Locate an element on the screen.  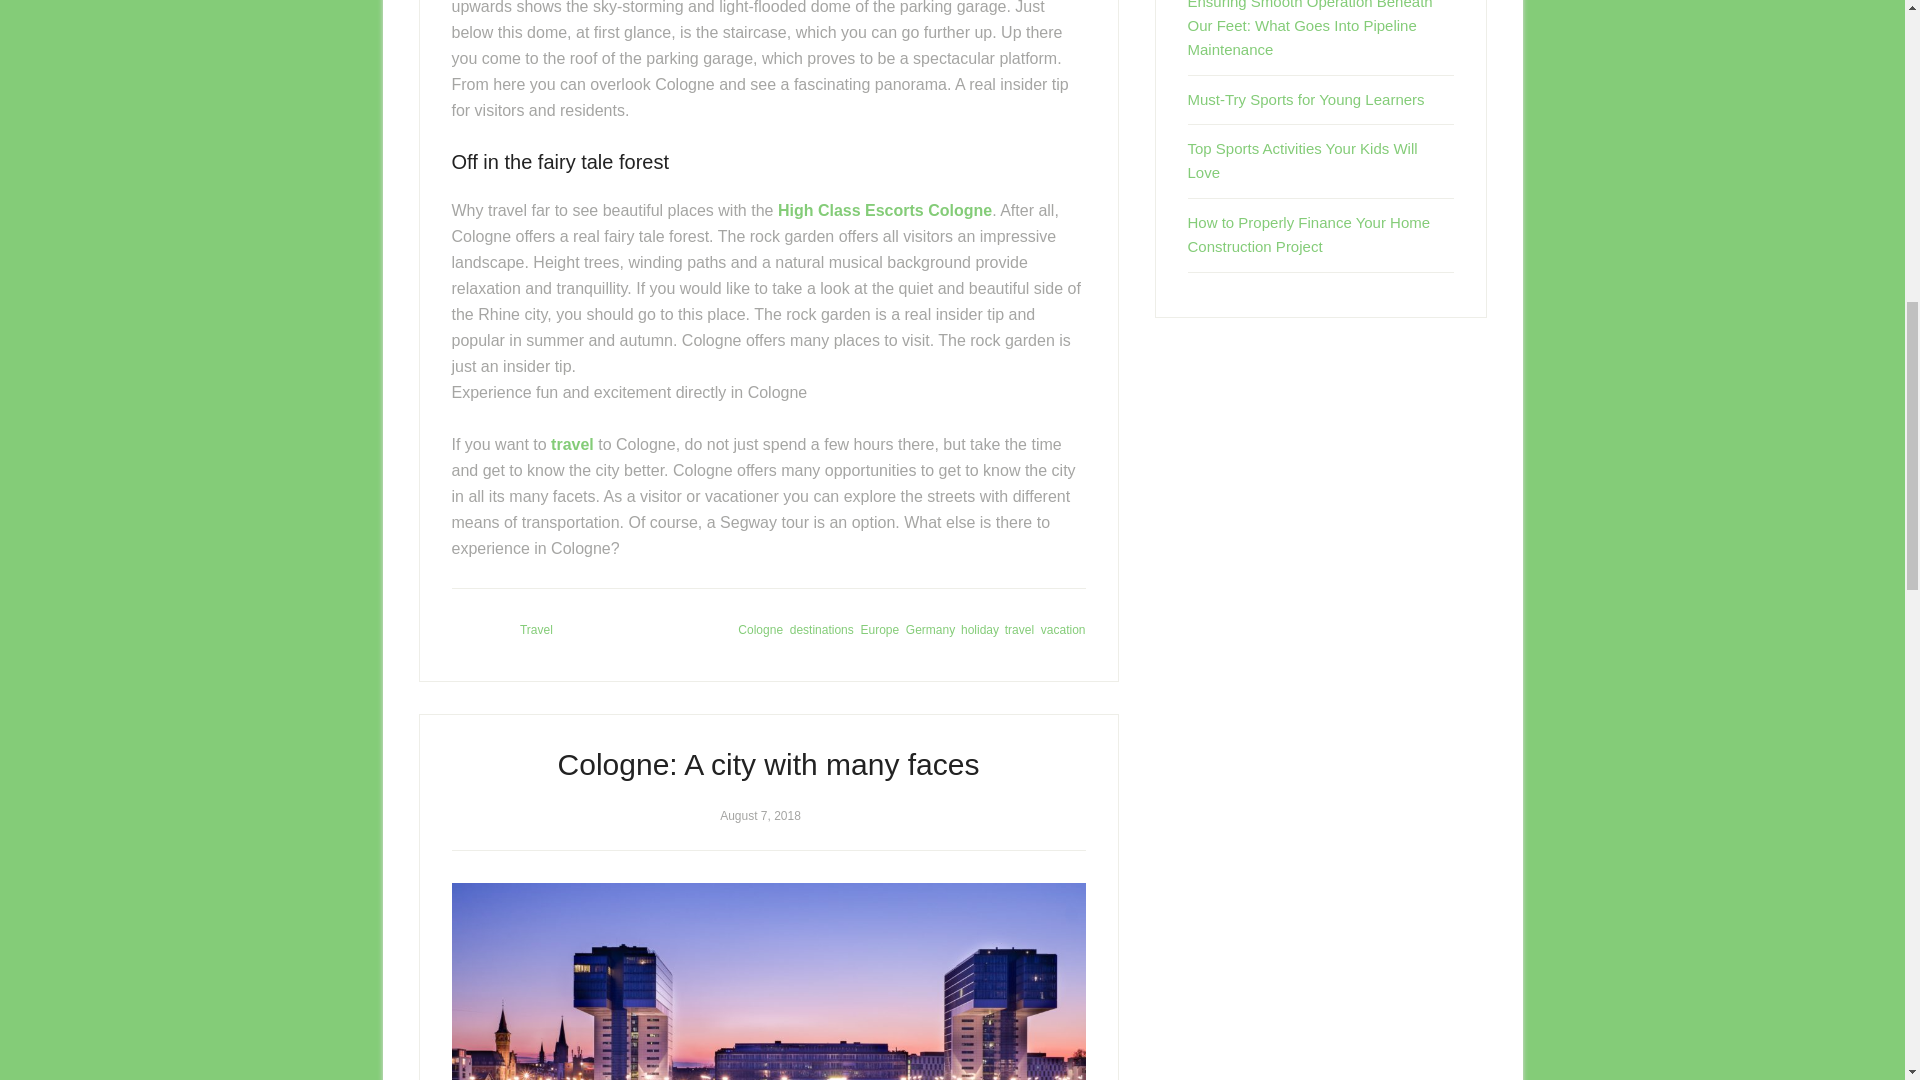
Travel is located at coordinates (536, 630).